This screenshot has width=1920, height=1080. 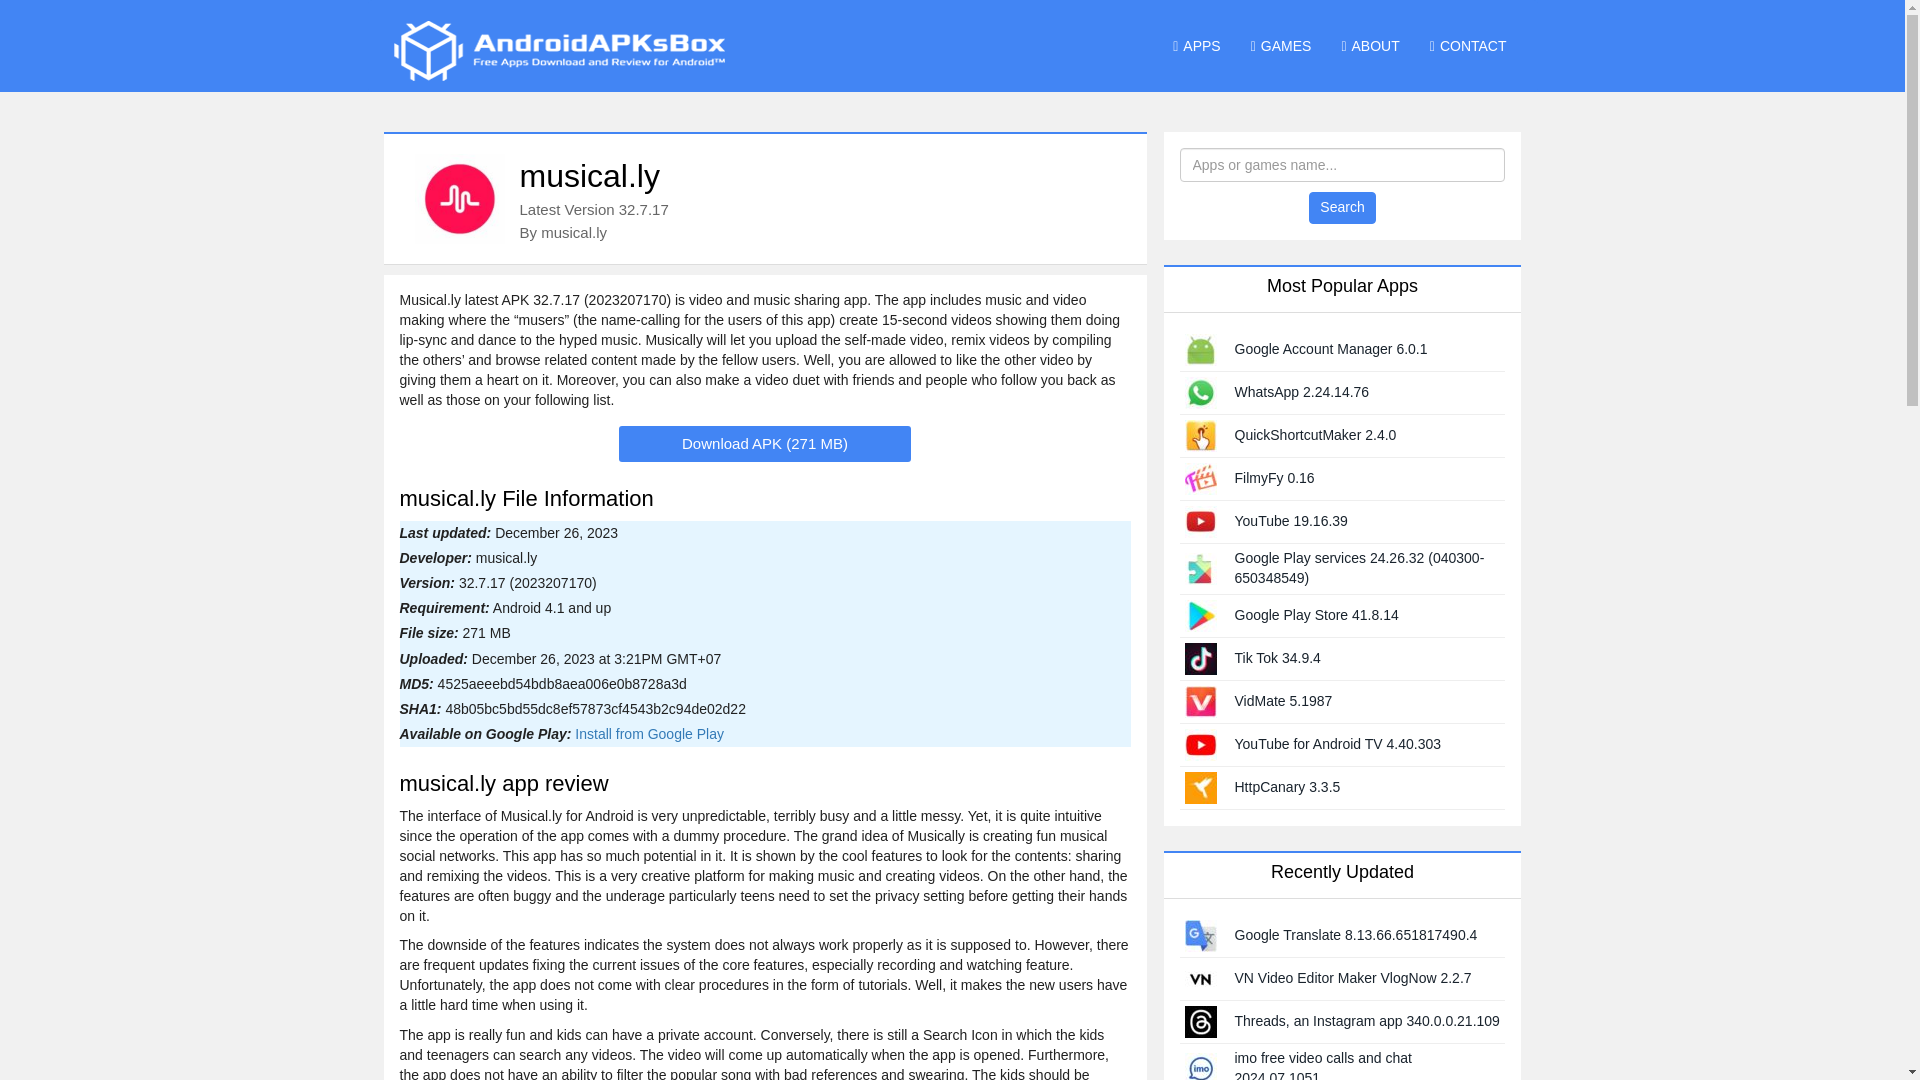 What do you see at coordinates (1200, 348) in the screenshot?
I see `Google Account Manager Latest Version 6.0.1 APK Download` at bounding box center [1200, 348].